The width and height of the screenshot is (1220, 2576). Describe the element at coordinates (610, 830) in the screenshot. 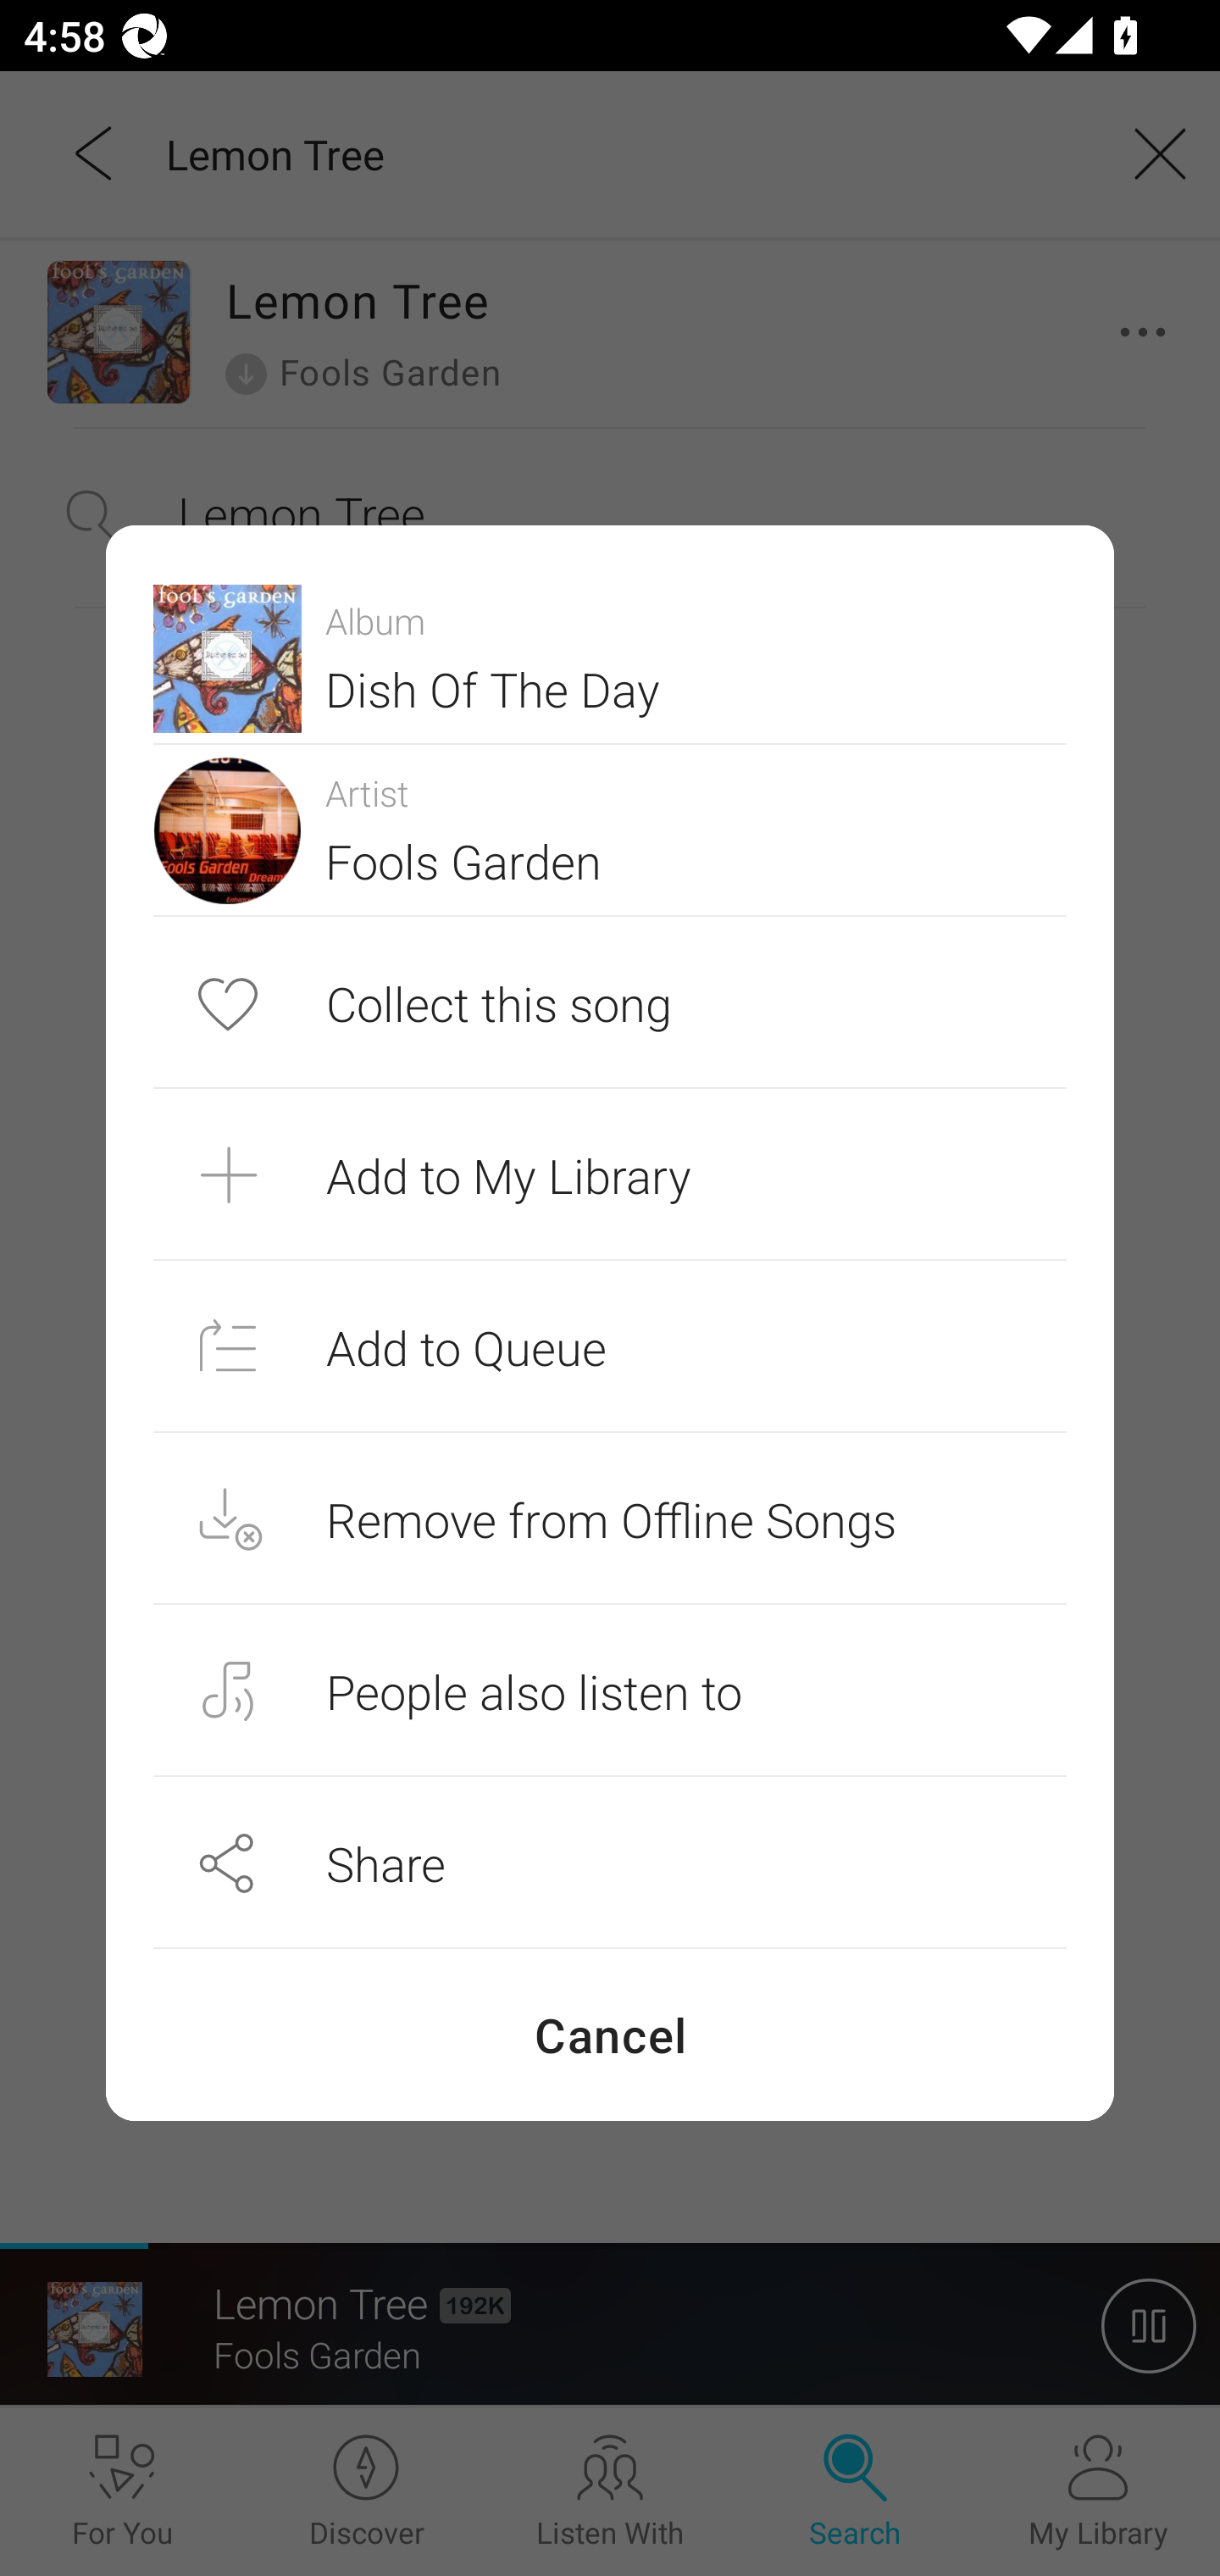

I see `Artist Fools Garden` at that location.